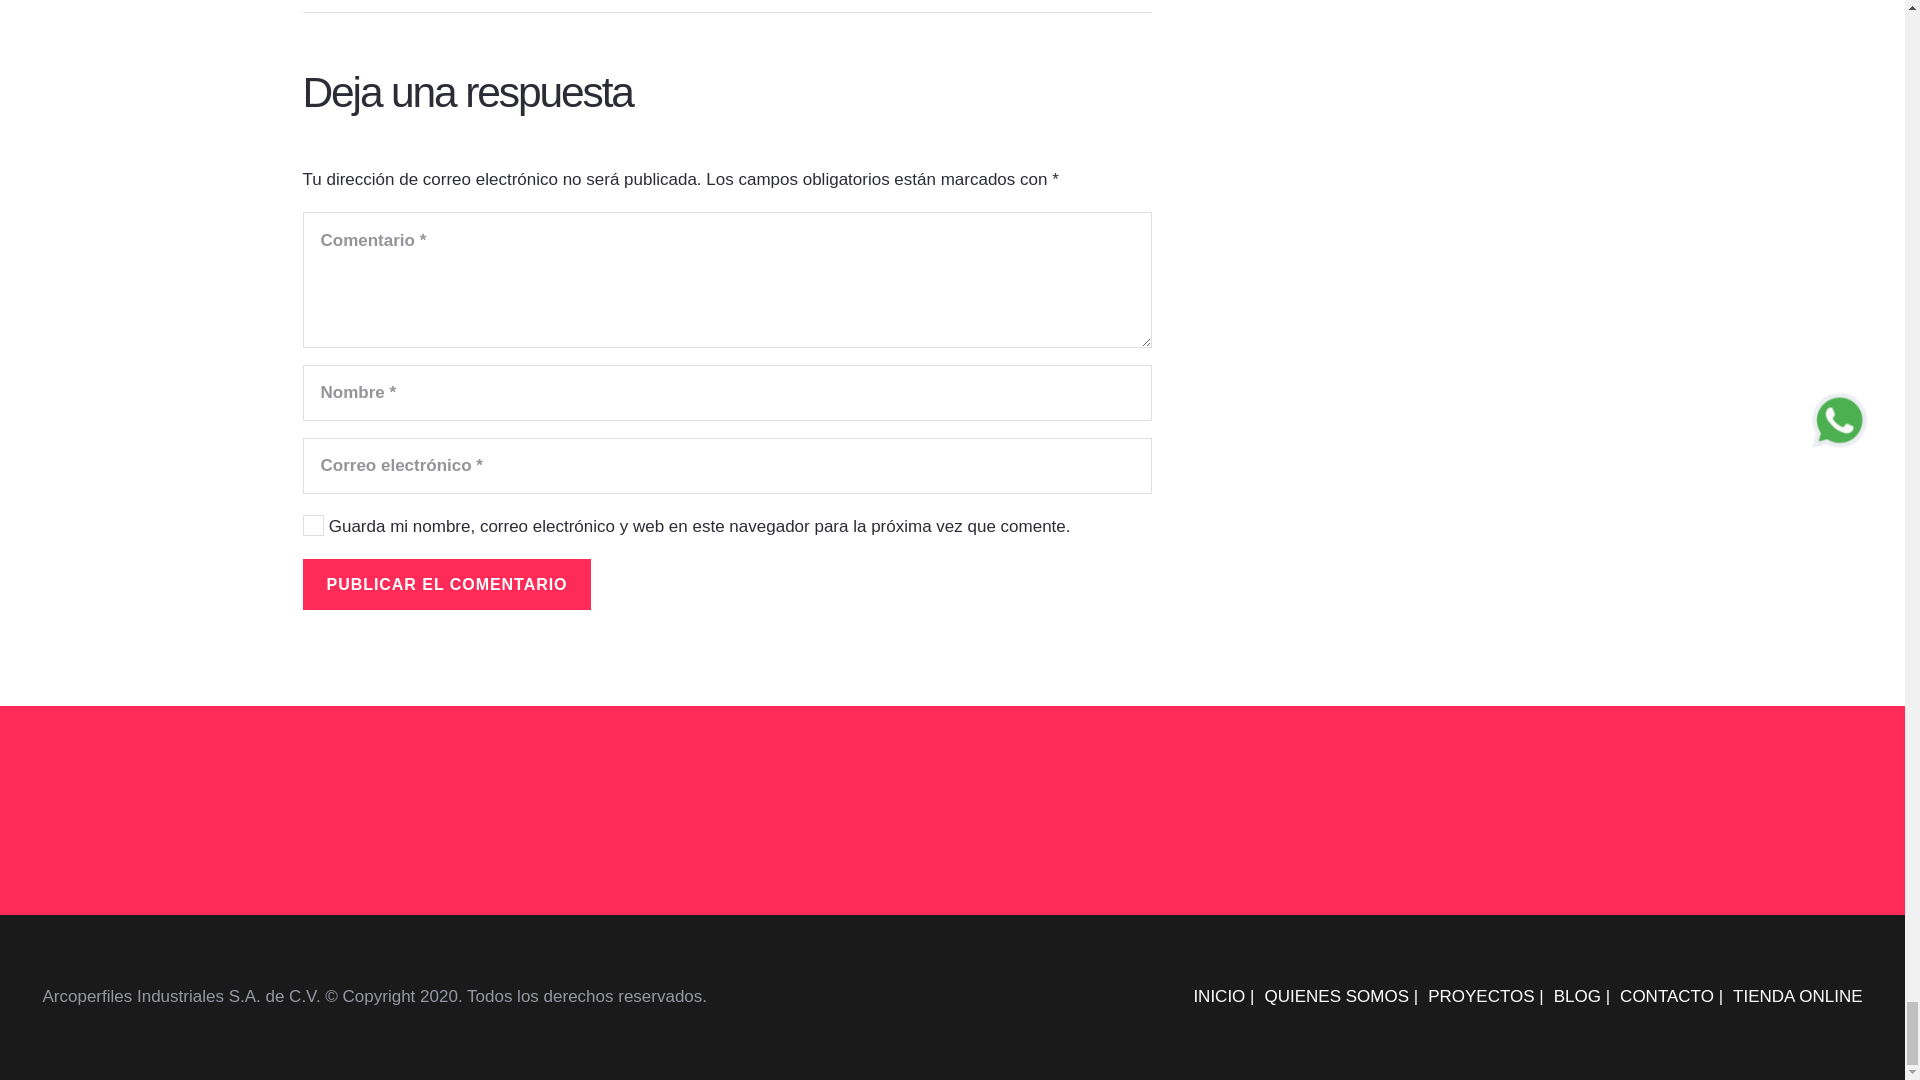 The height and width of the screenshot is (1080, 1920). What do you see at coordinates (312, 524) in the screenshot?
I see `1` at bounding box center [312, 524].